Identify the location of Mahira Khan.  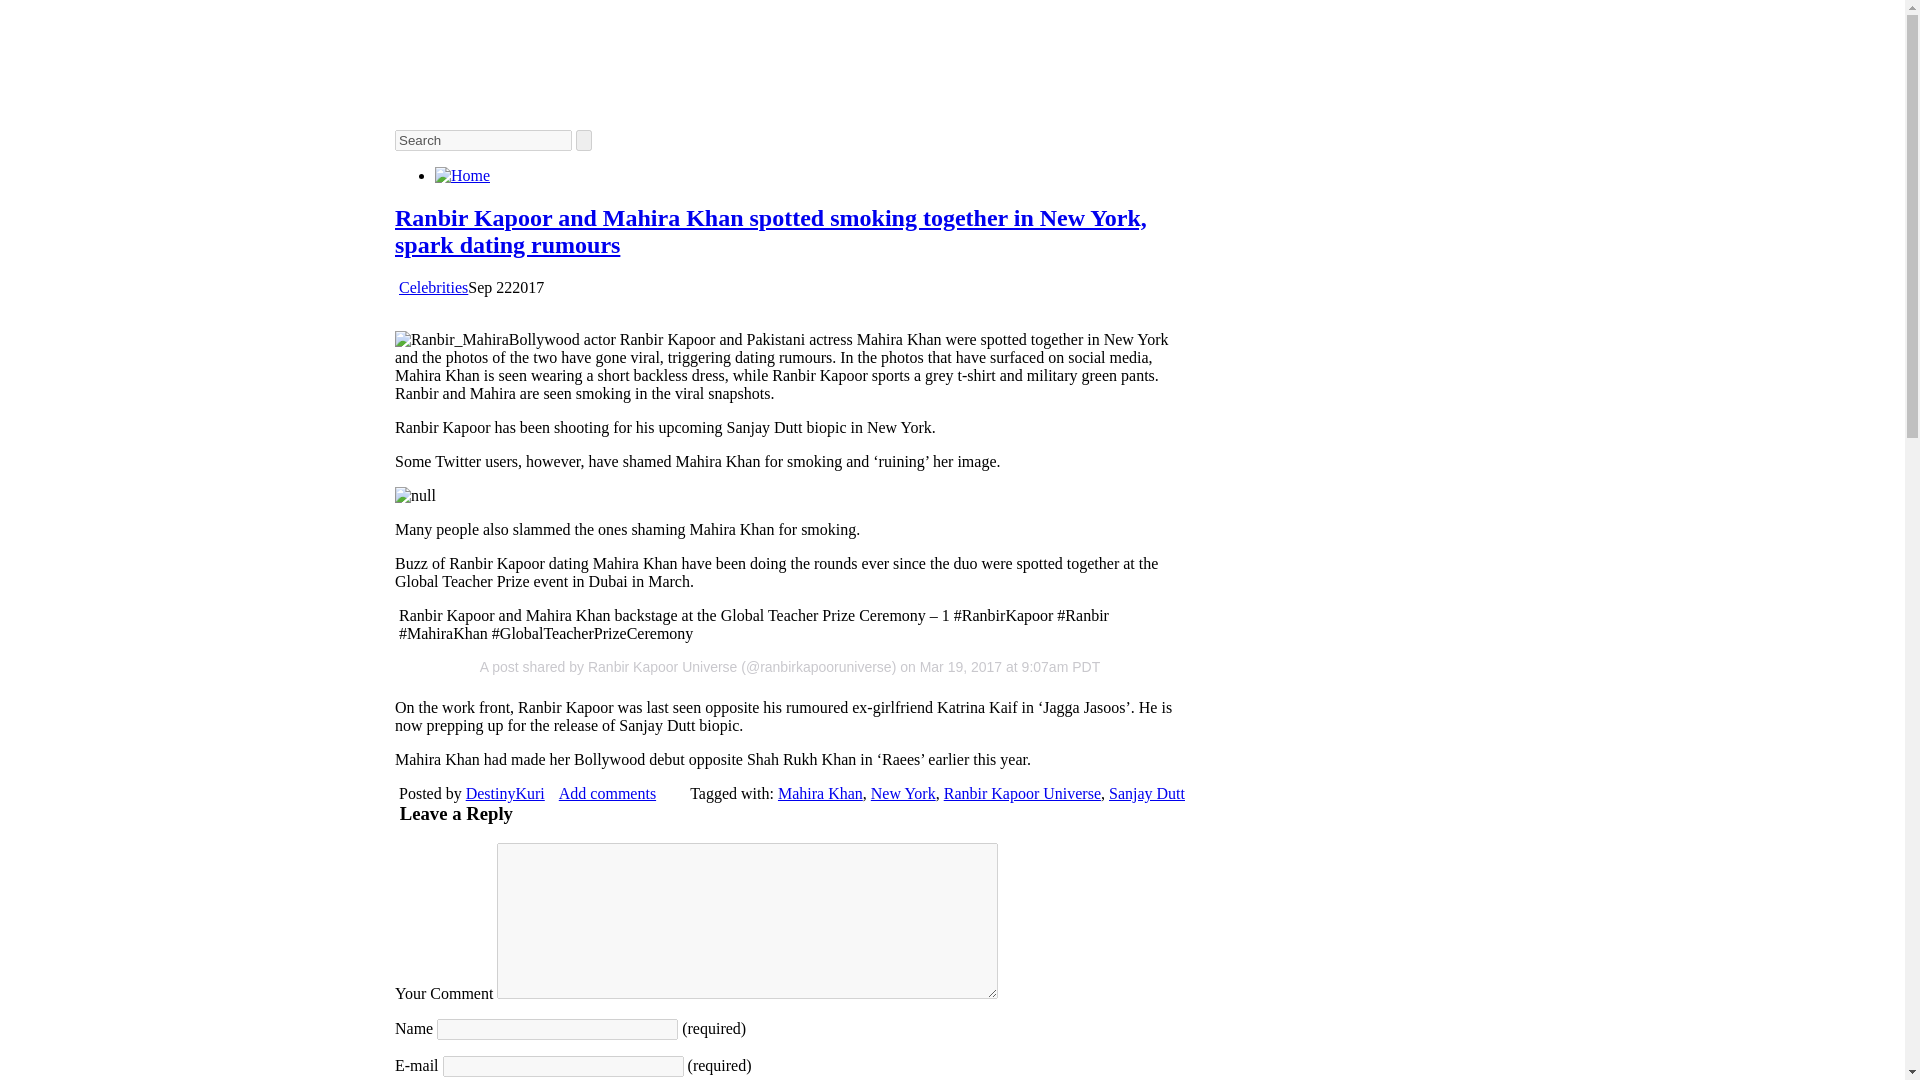
(820, 794).